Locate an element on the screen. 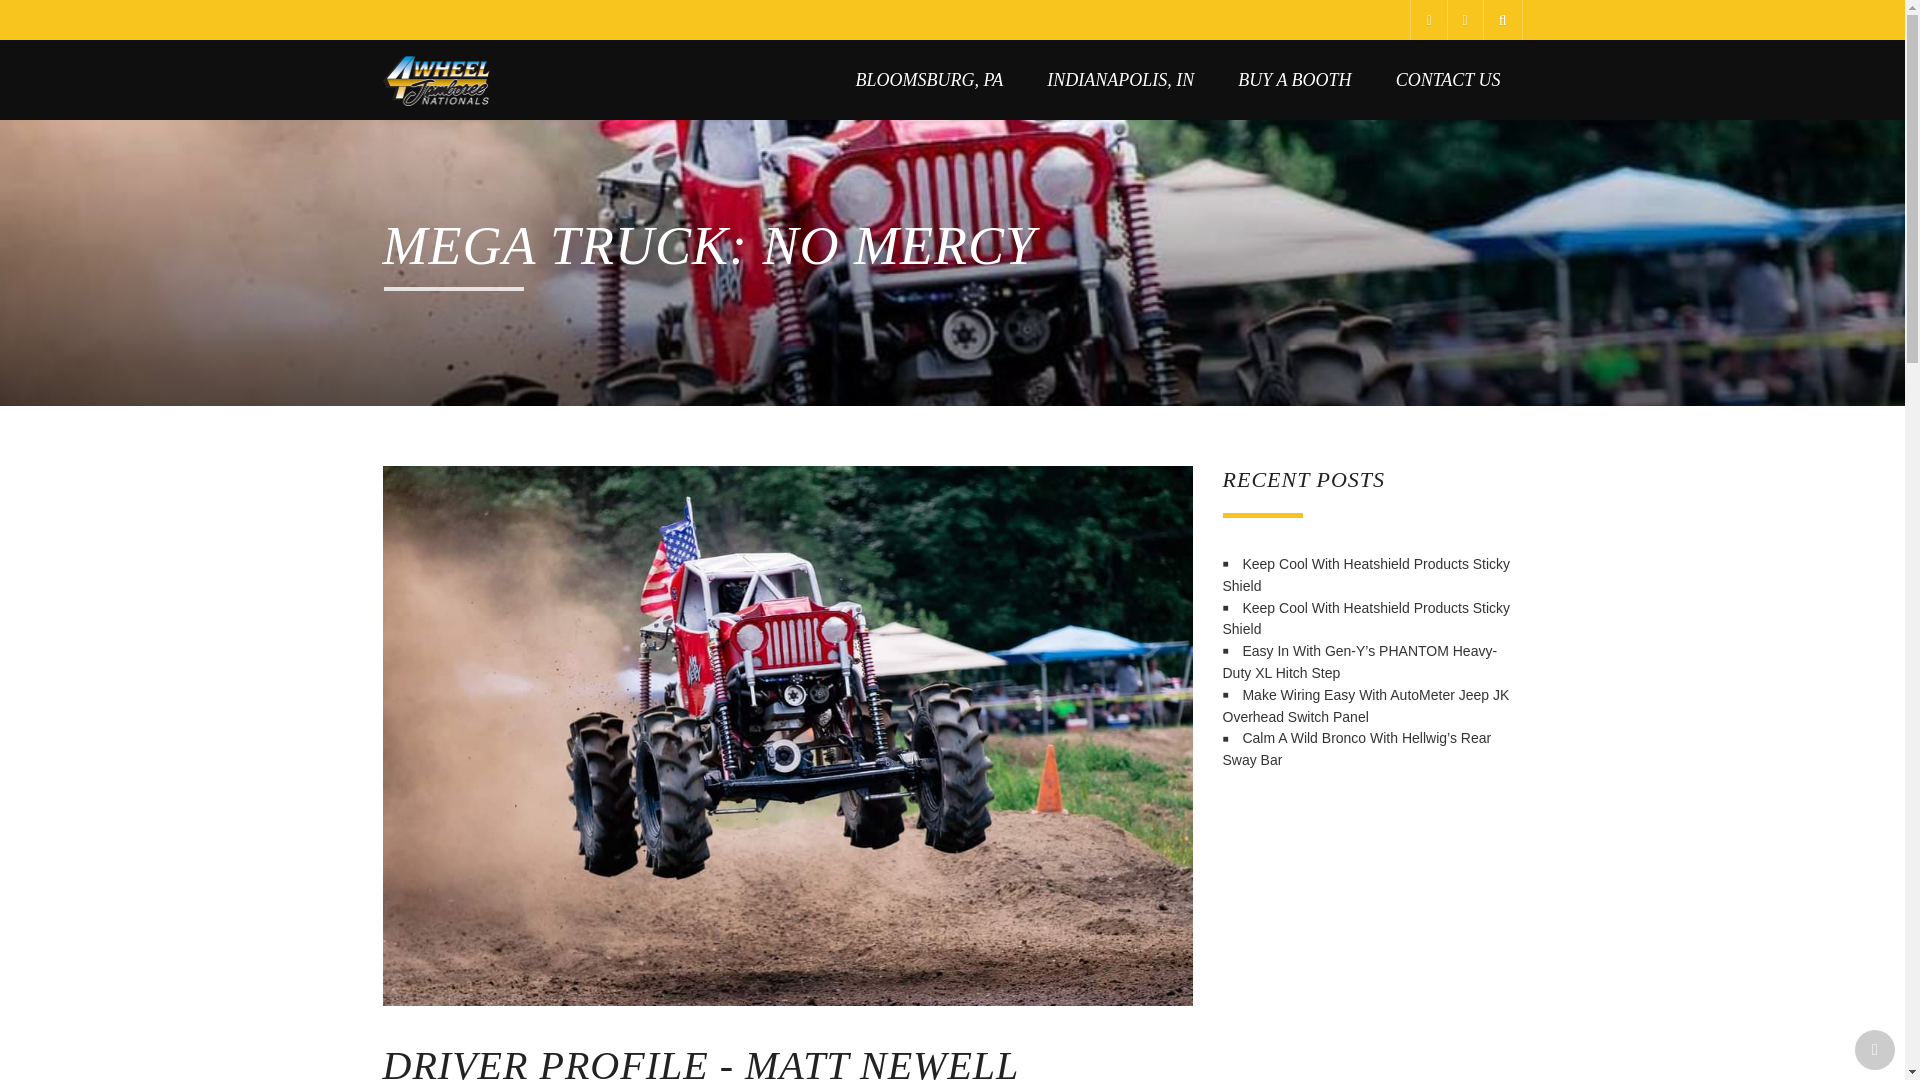  BLOOMSBURG, PA is located at coordinates (929, 79).